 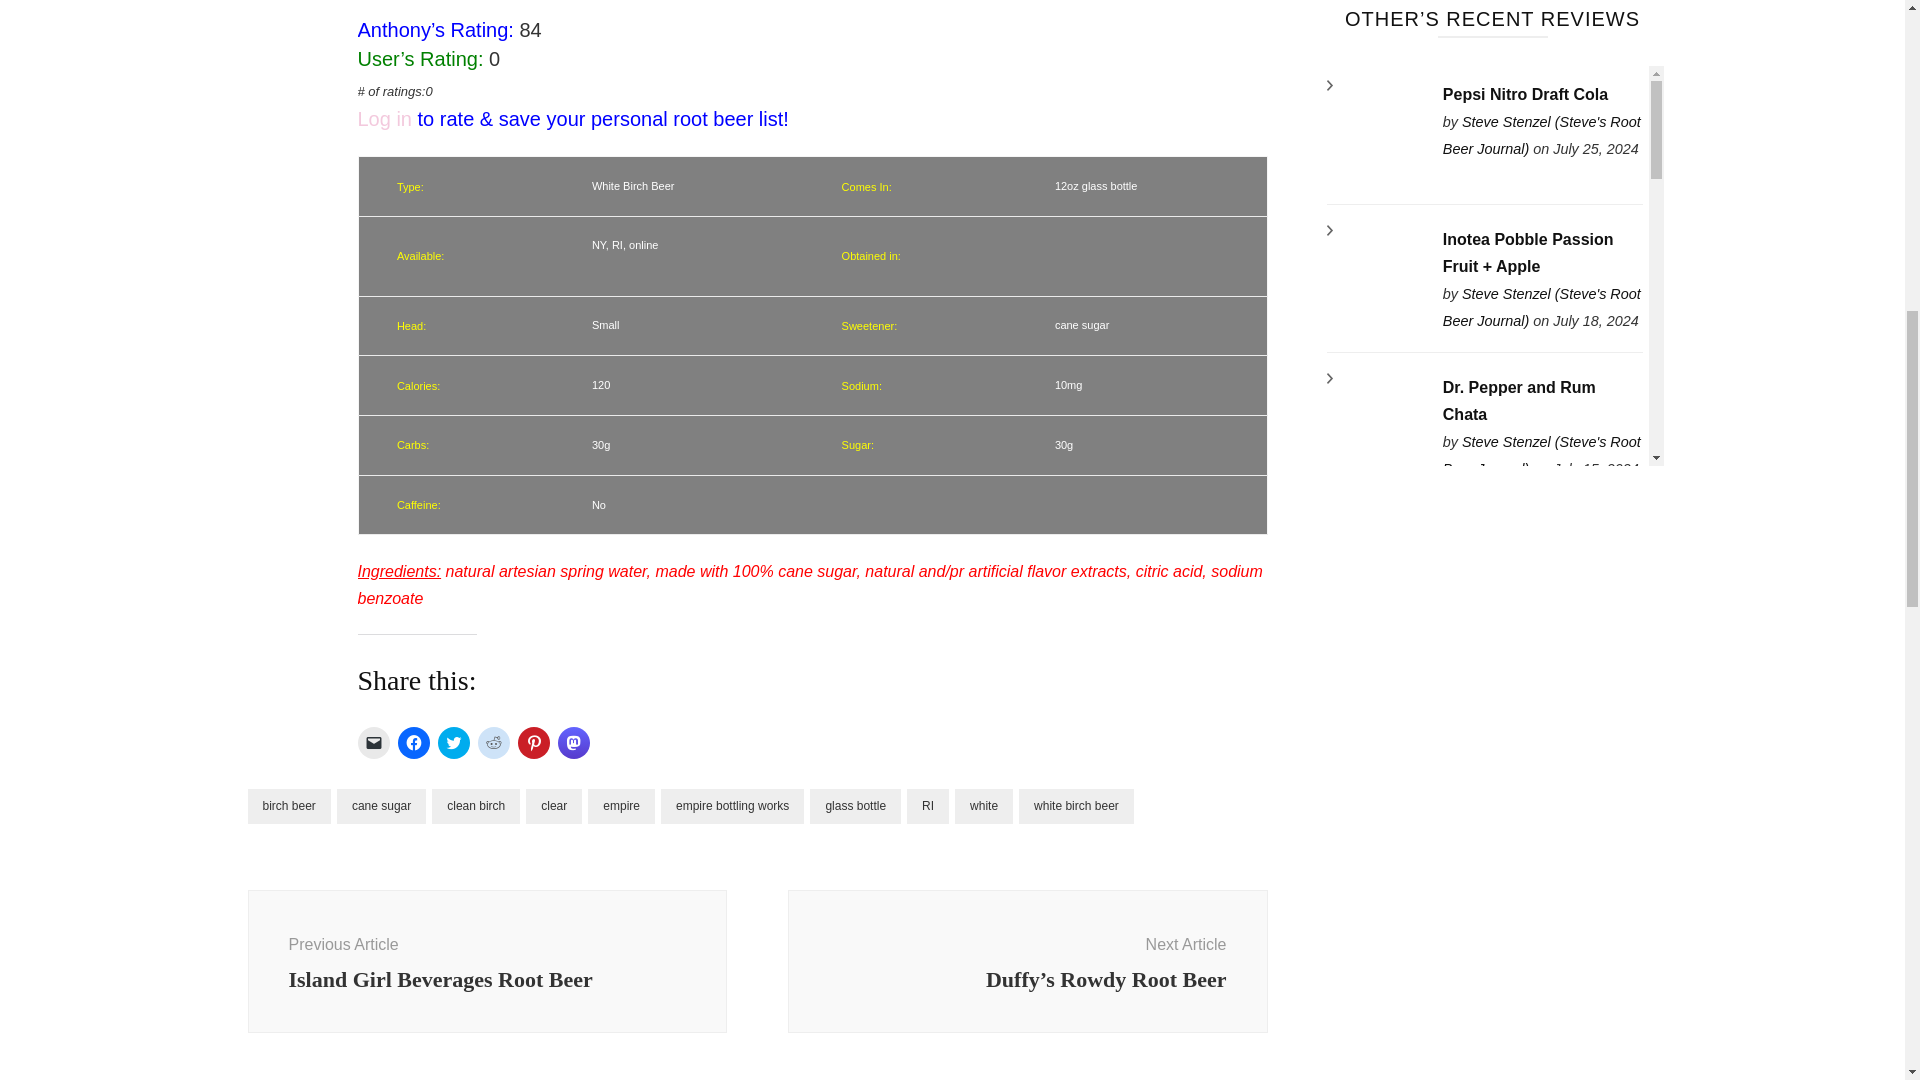 I want to click on Click to share on Pinterest, so click(x=534, y=742).